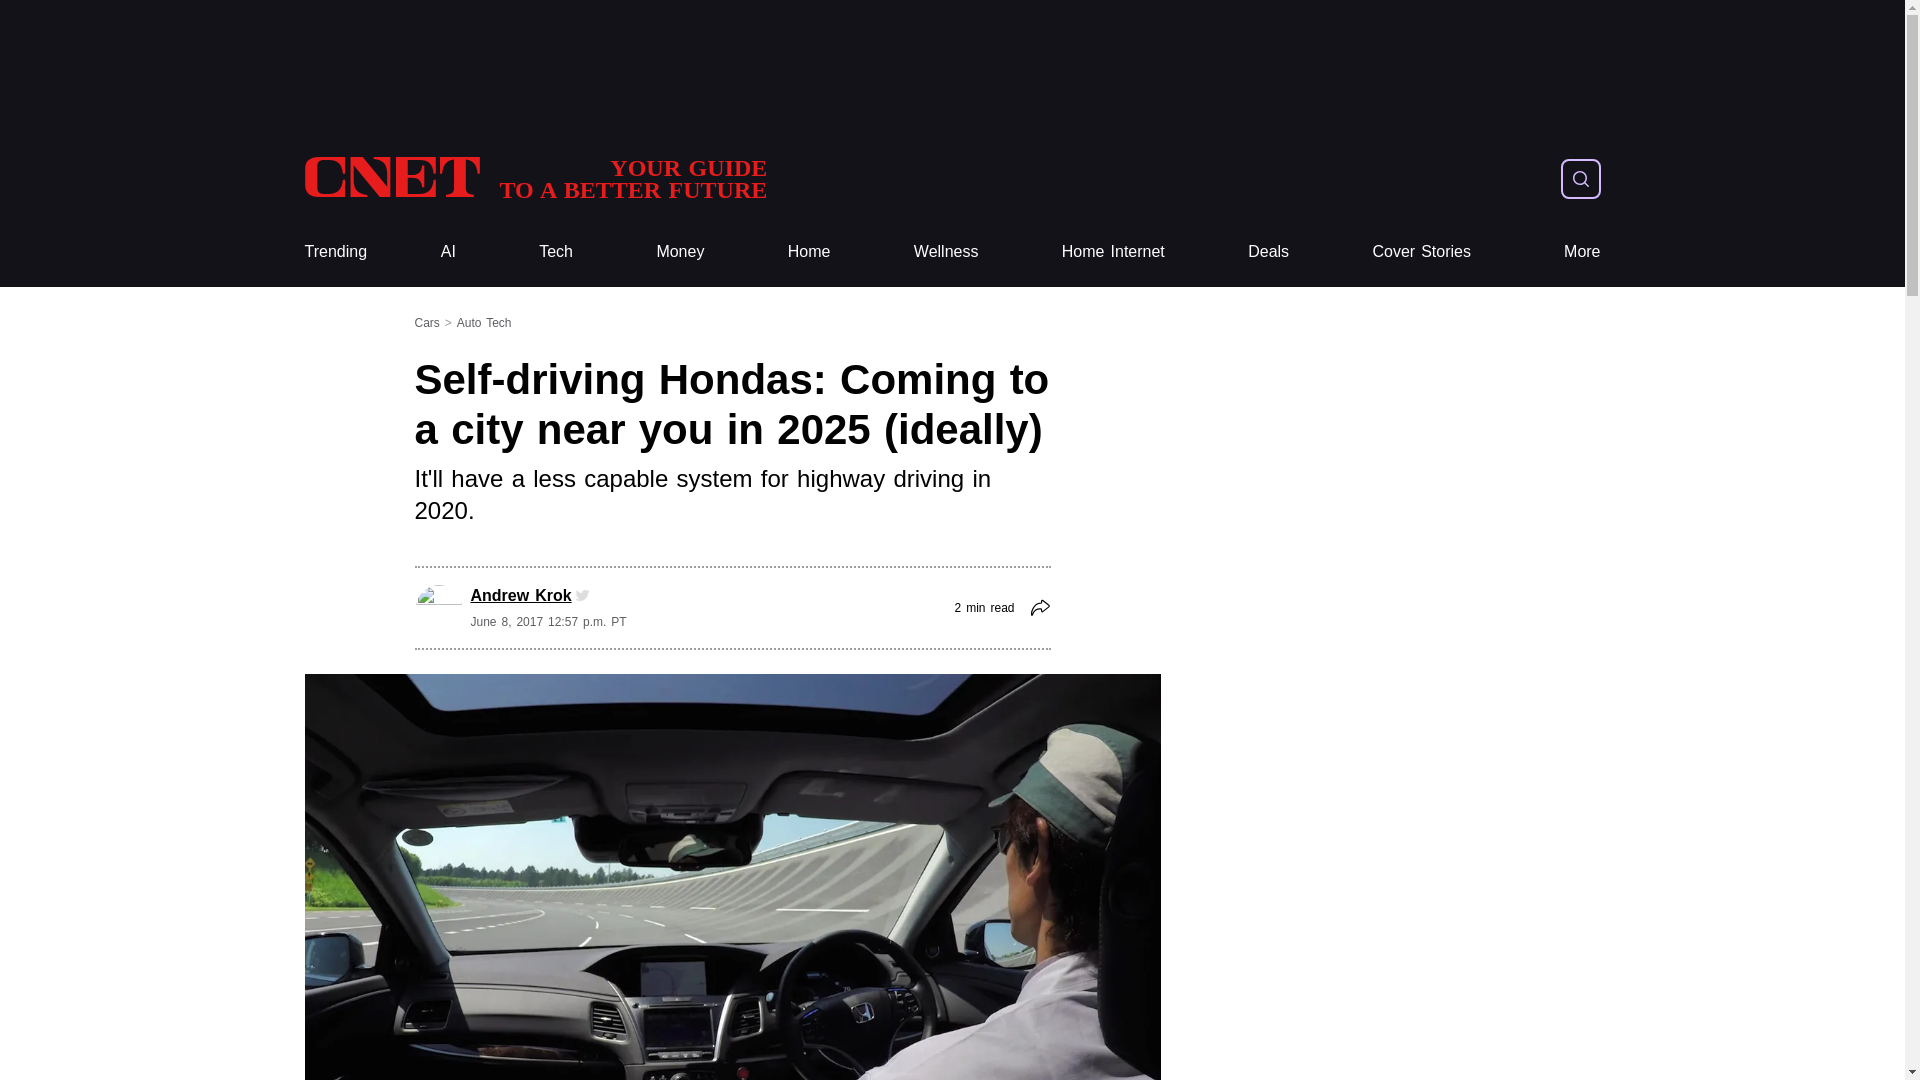 This screenshot has height=1080, width=1920. What do you see at coordinates (1421, 252) in the screenshot?
I see `Deals` at bounding box center [1421, 252].